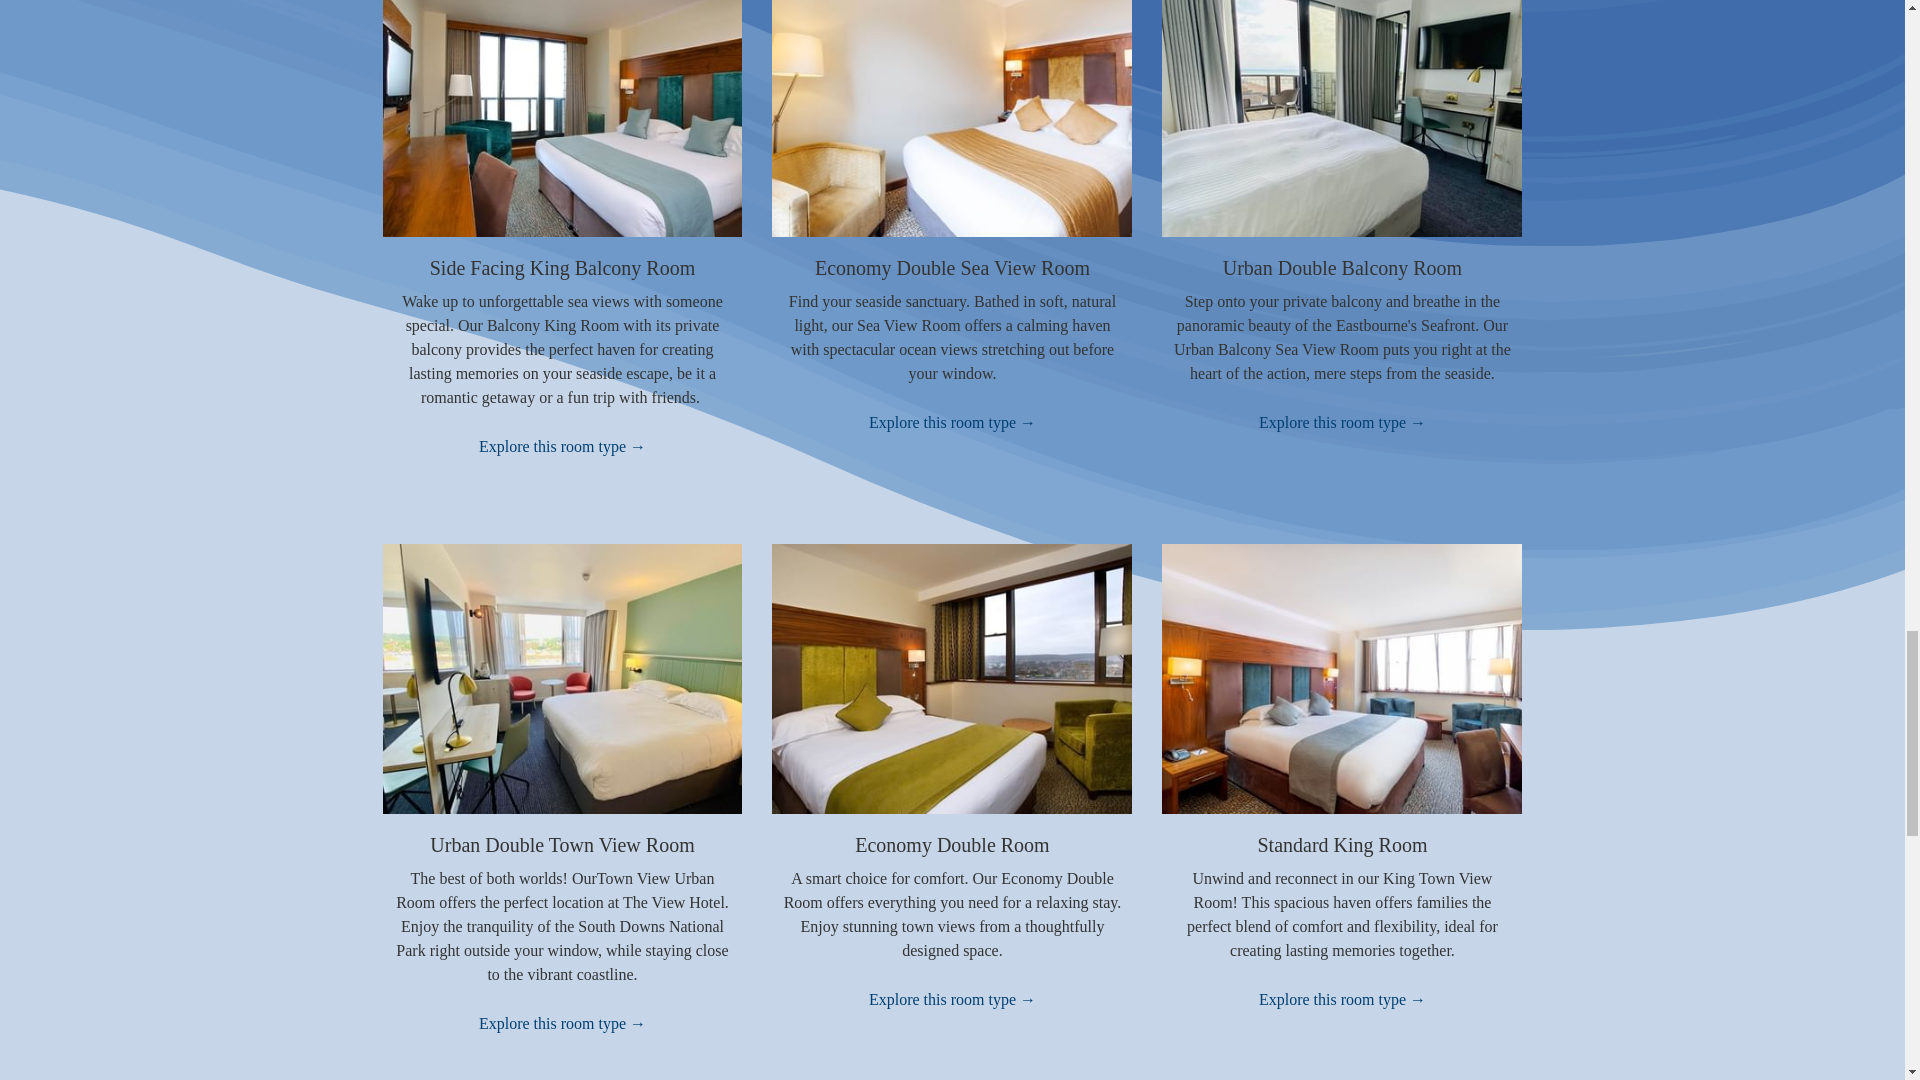 The height and width of the screenshot is (1080, 1920). I want to click on Economy Double Sea View Room, so click(952, 268).